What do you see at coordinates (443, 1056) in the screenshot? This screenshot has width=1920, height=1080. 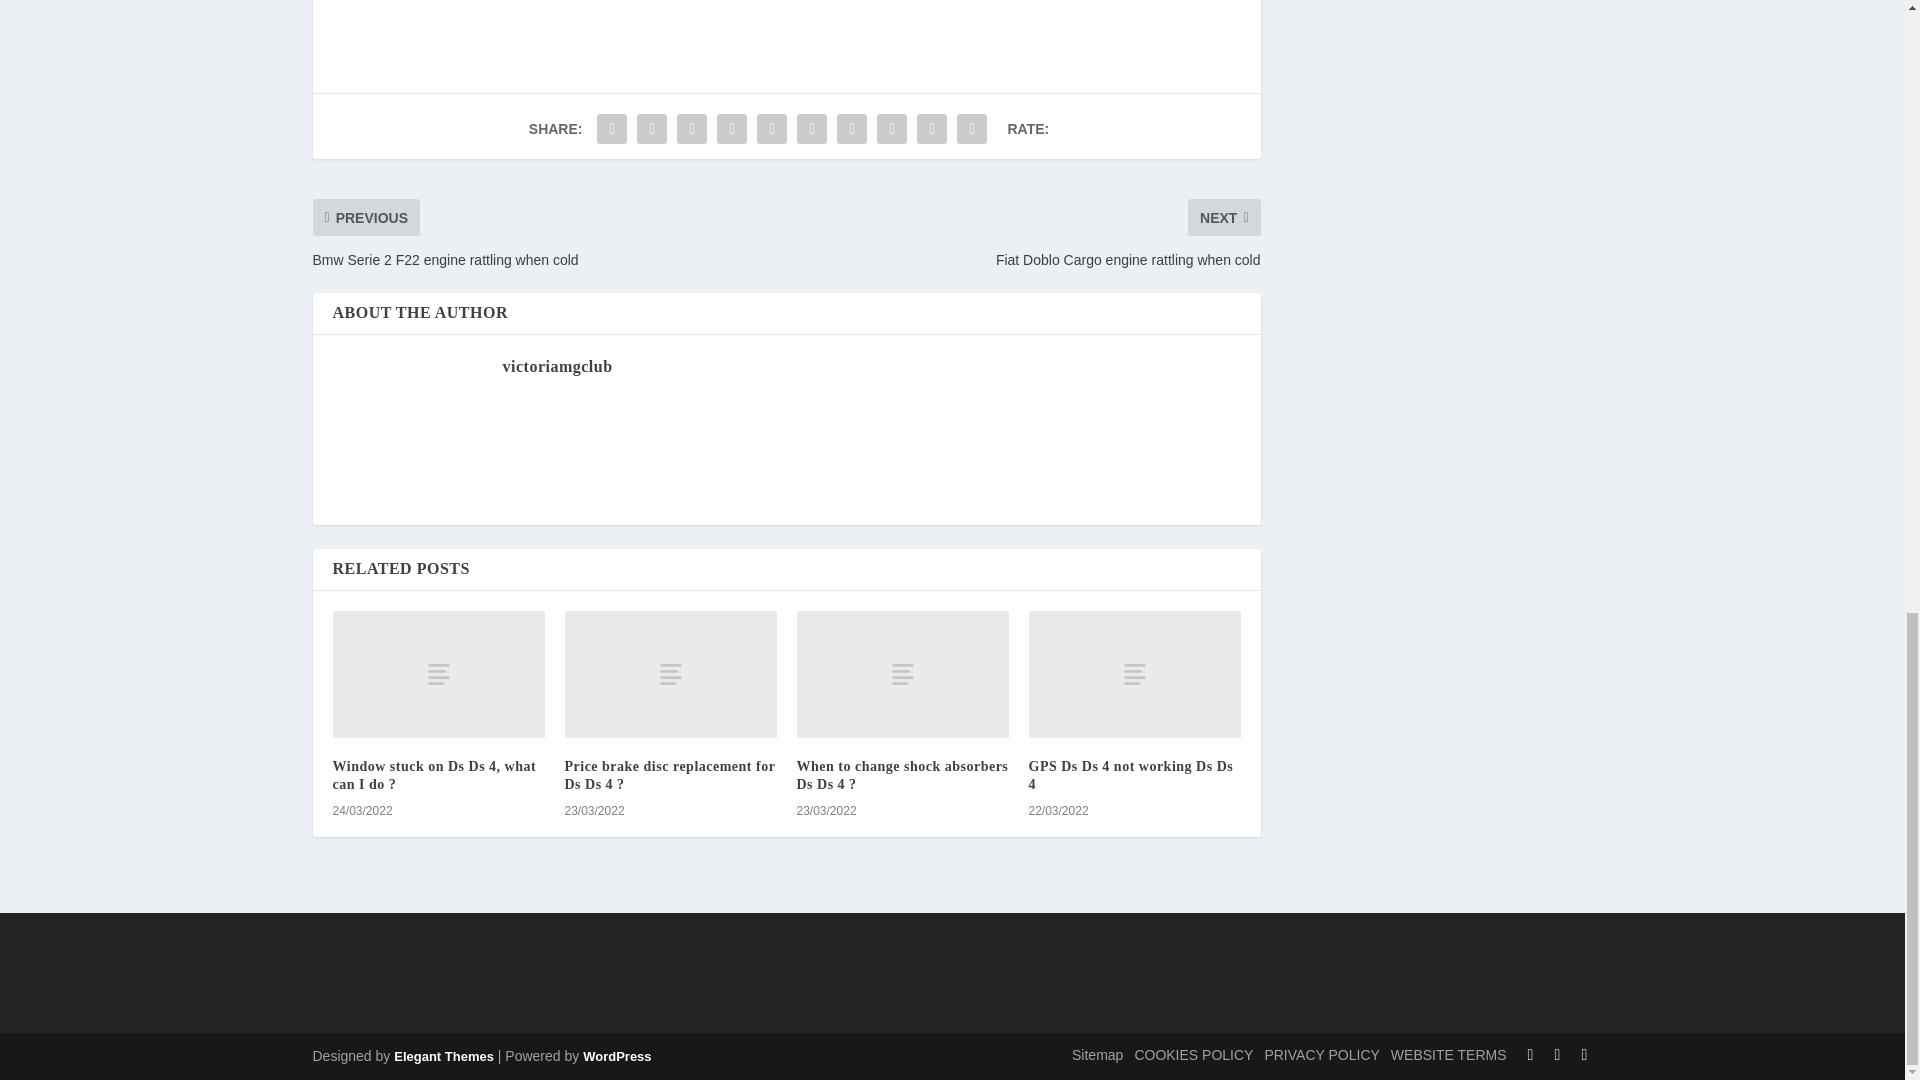 I see `Elegant Themes` at bounding box center [443, 1056].